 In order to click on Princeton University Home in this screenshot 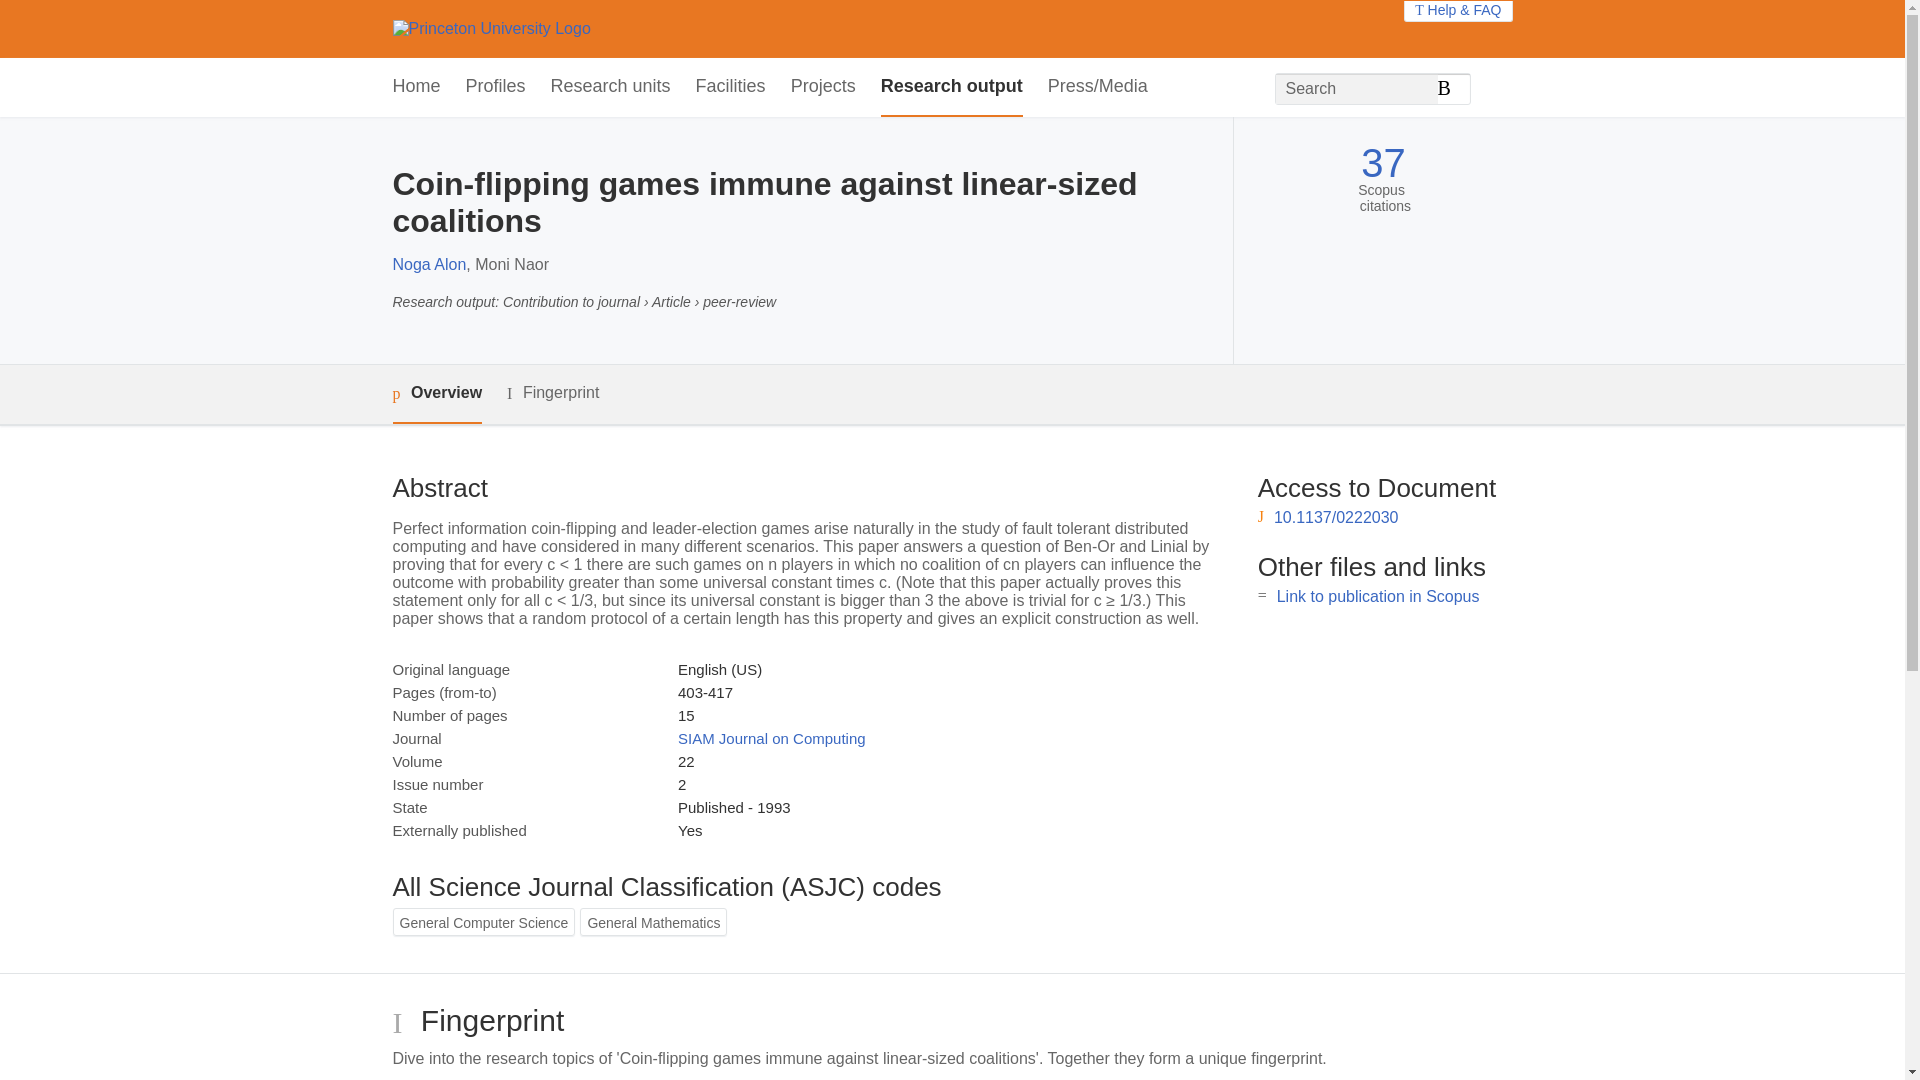, I will do `click(490, 28)`.